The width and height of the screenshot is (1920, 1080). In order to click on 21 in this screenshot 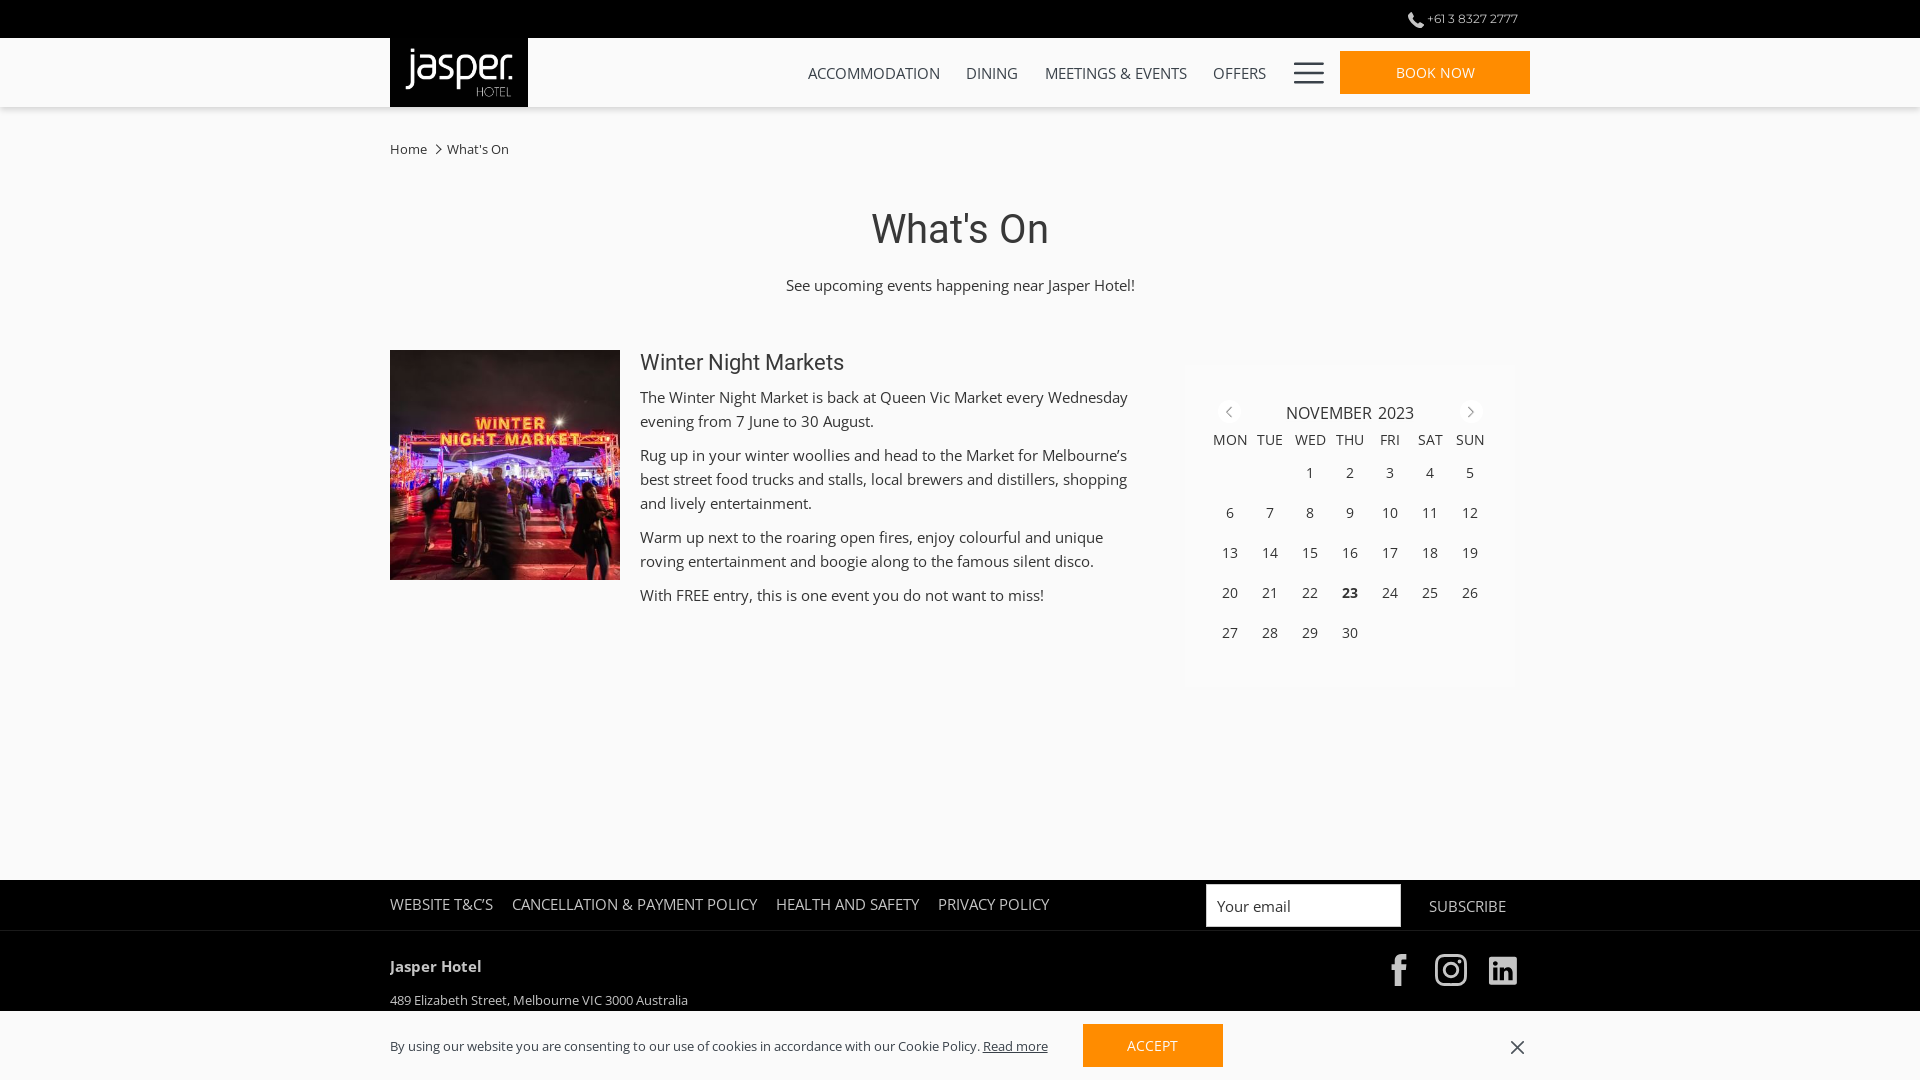, I will do `click(1270, 592)`.